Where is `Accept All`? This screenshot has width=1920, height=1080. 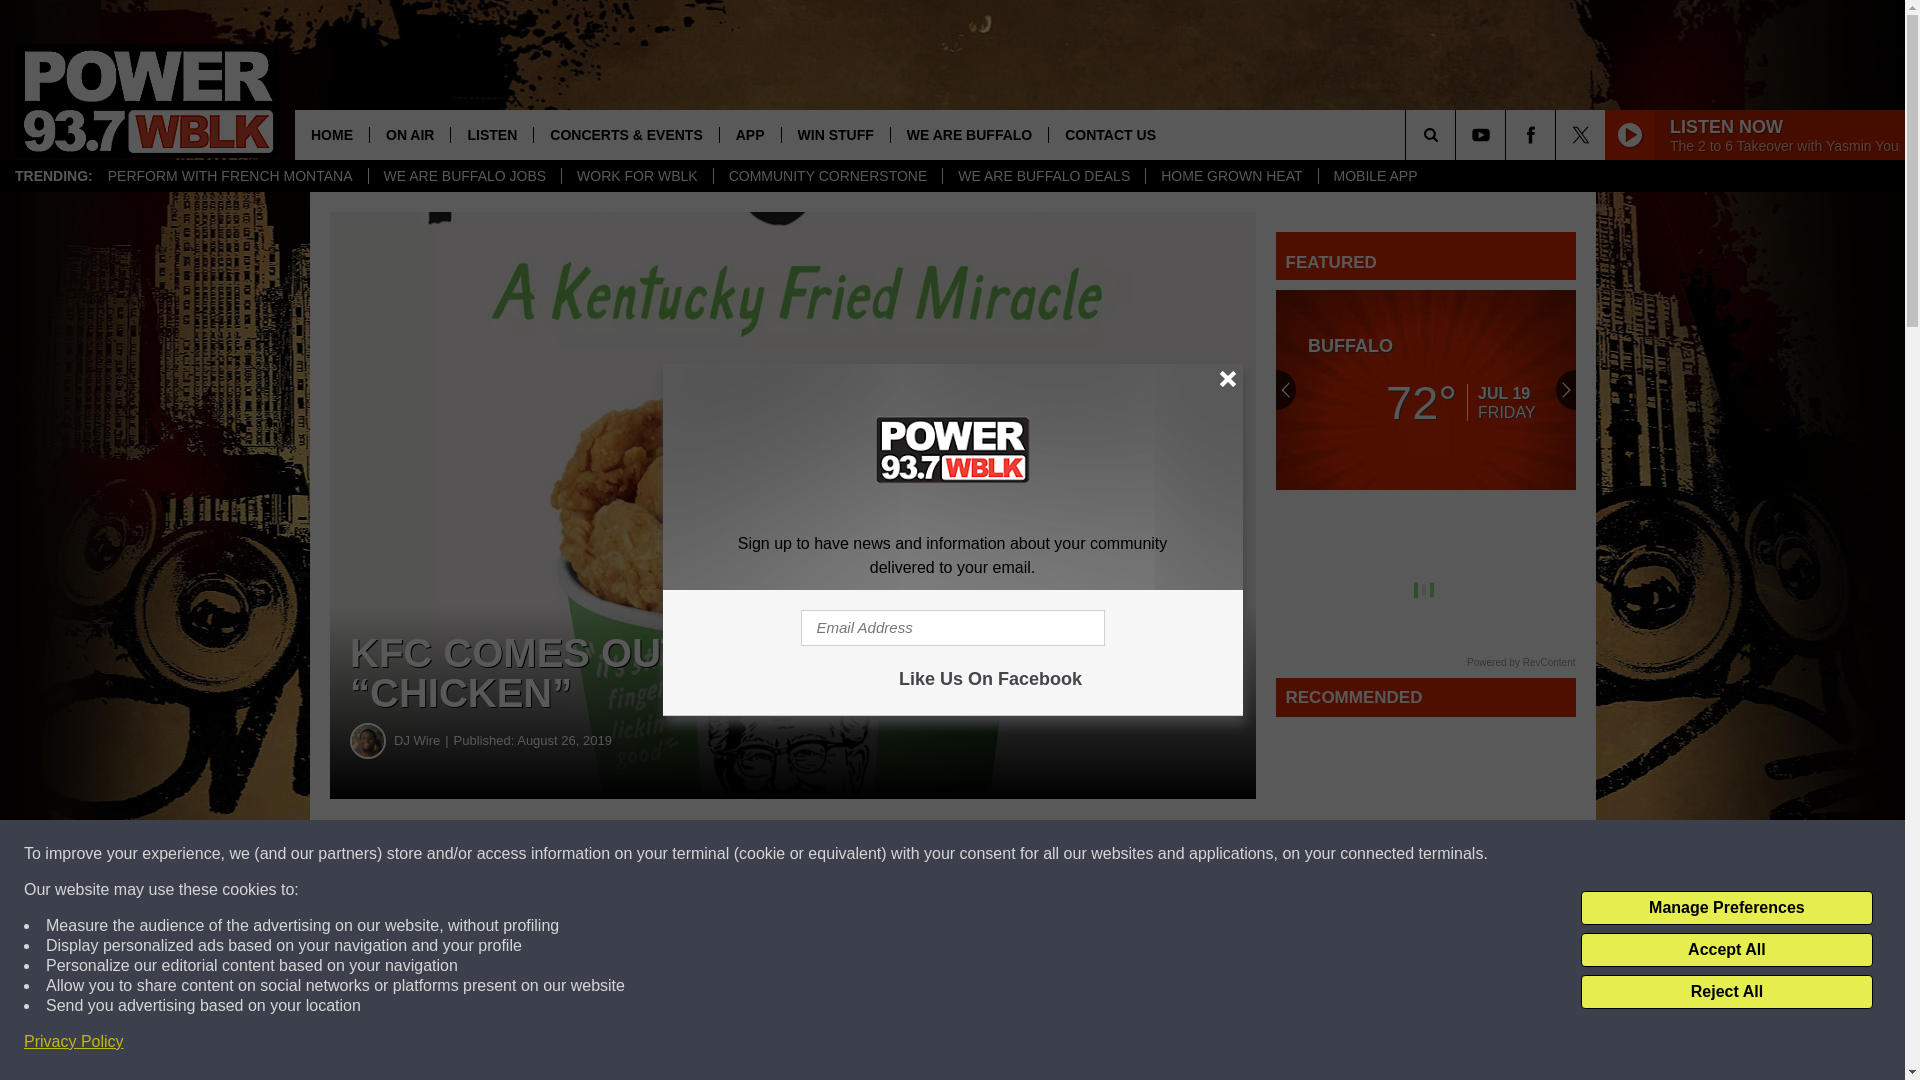 Accept All is located at coordinates (1726, 950).